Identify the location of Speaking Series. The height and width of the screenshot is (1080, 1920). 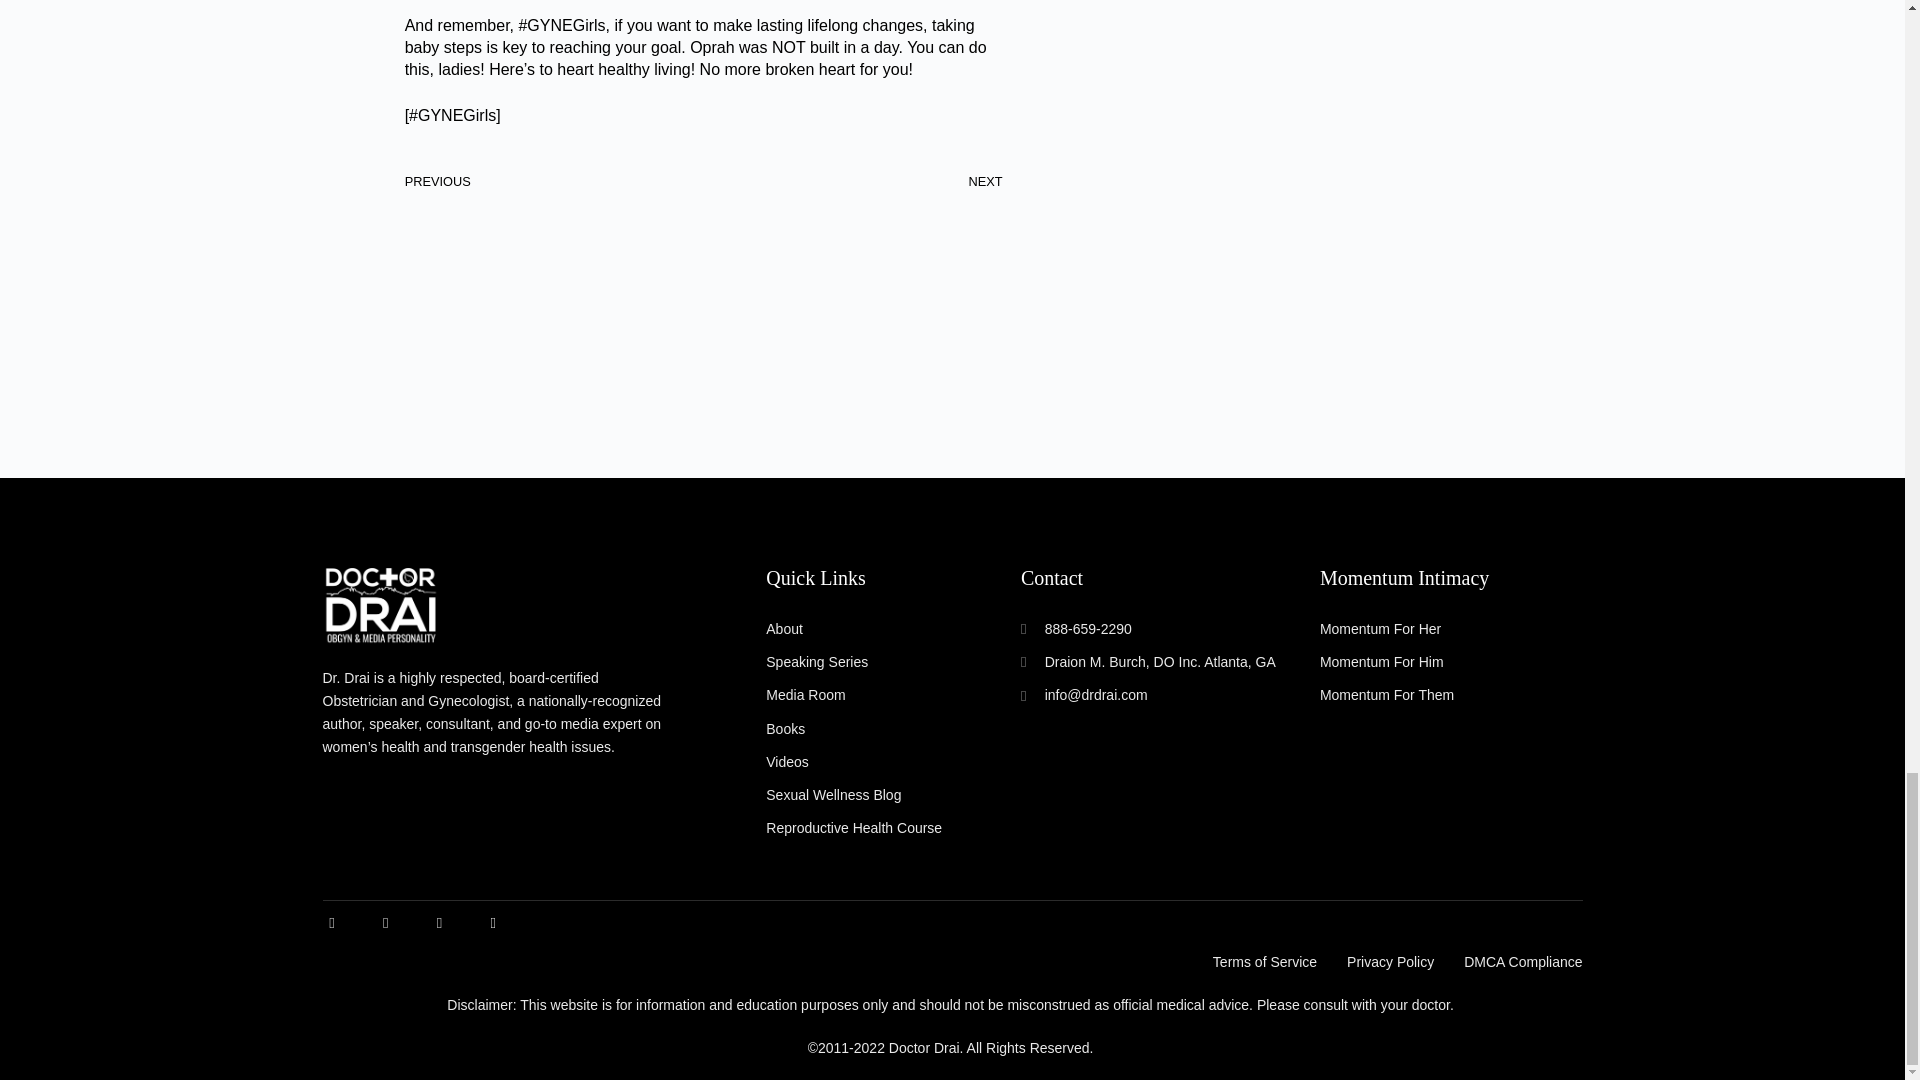
(894, 662).